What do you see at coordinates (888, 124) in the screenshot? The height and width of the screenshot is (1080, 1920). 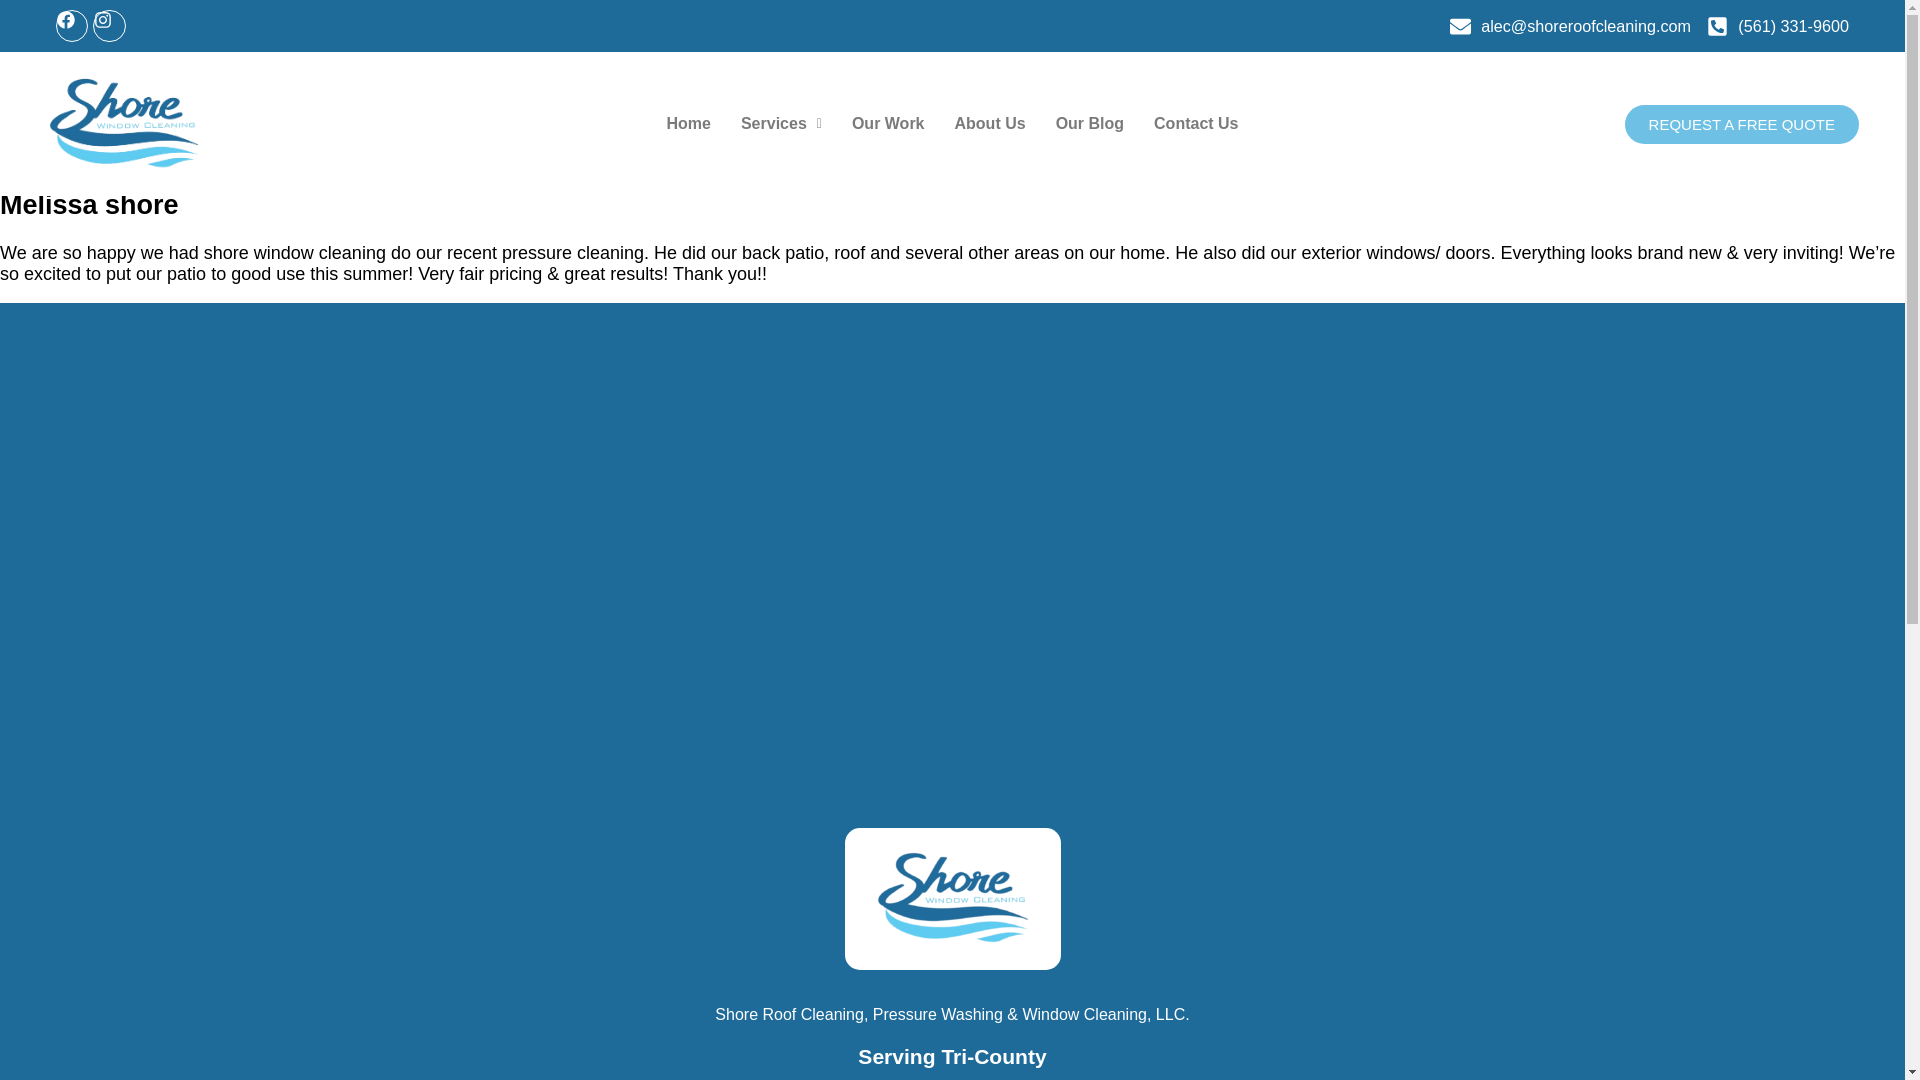 I see `Our Work` at bounding box center [888, 124].